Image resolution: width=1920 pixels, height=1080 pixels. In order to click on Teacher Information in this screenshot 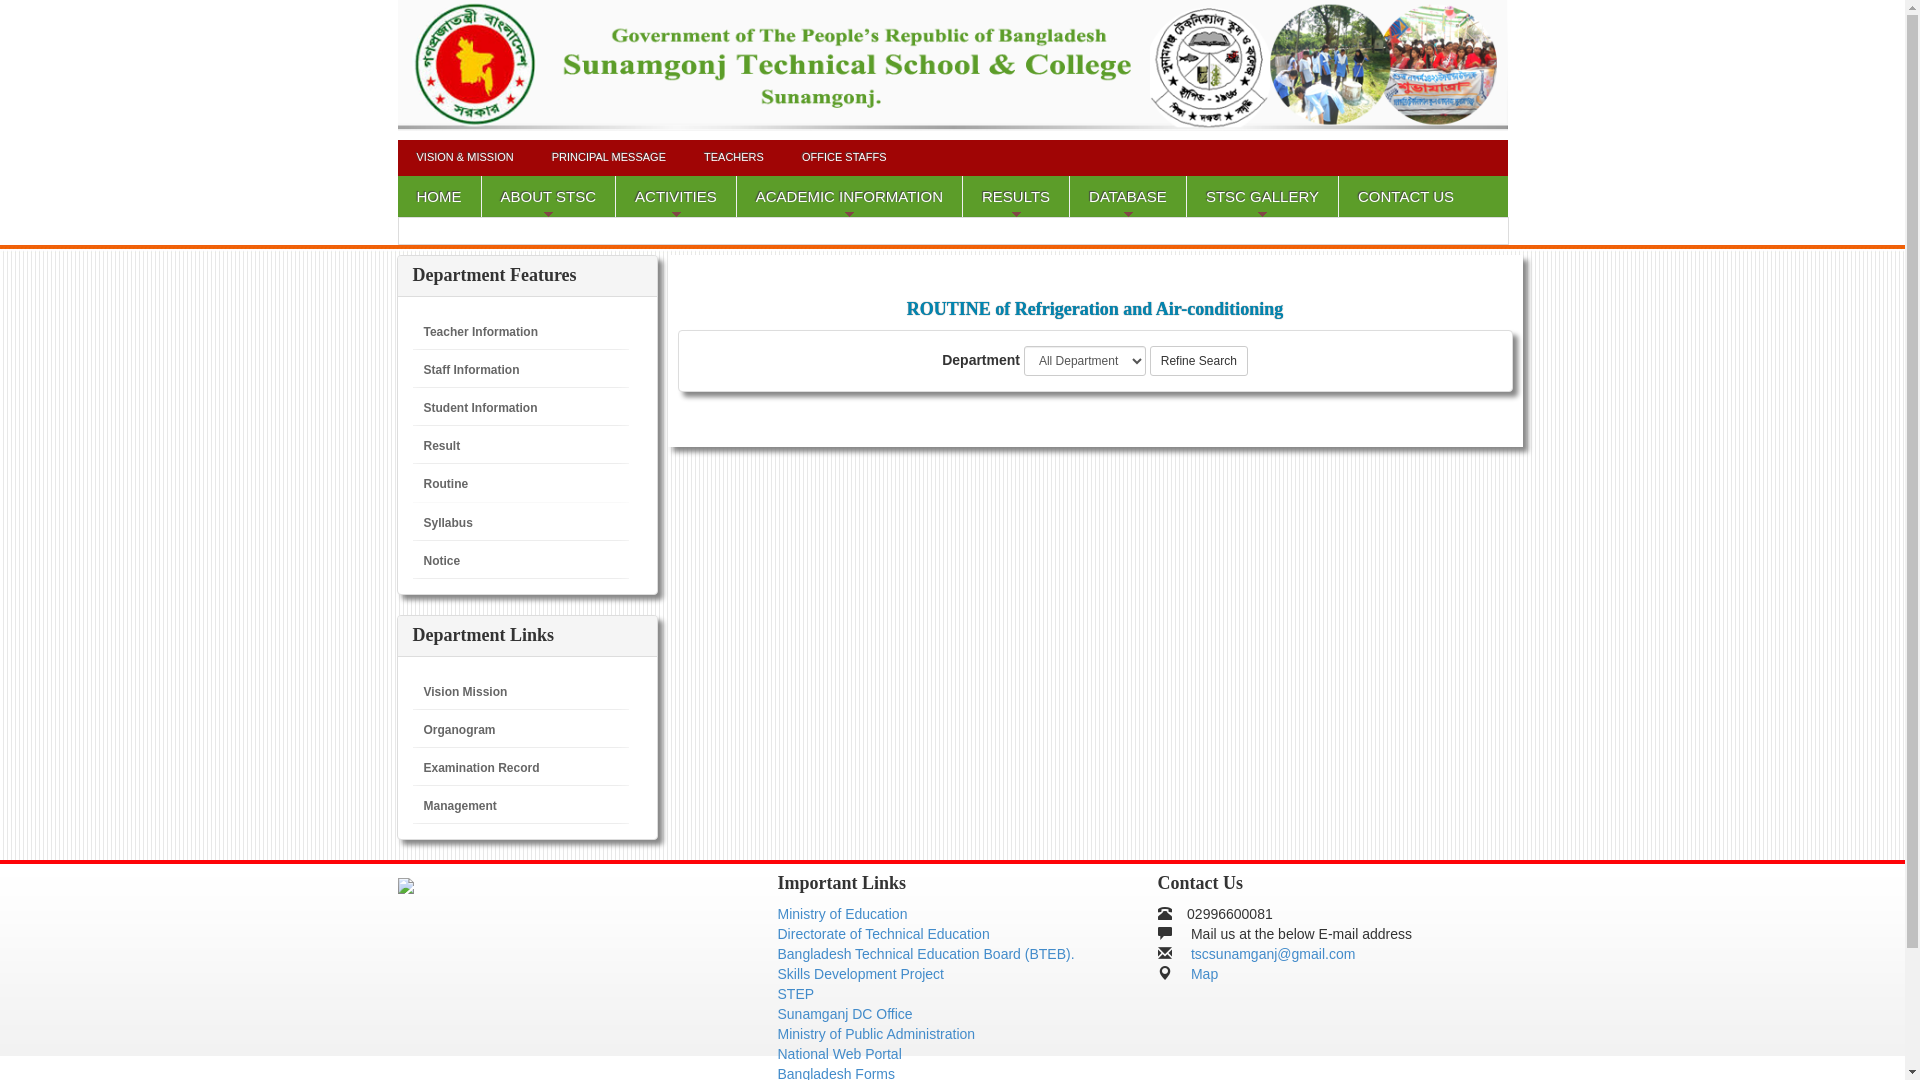, I will do `click(481, 332)`.